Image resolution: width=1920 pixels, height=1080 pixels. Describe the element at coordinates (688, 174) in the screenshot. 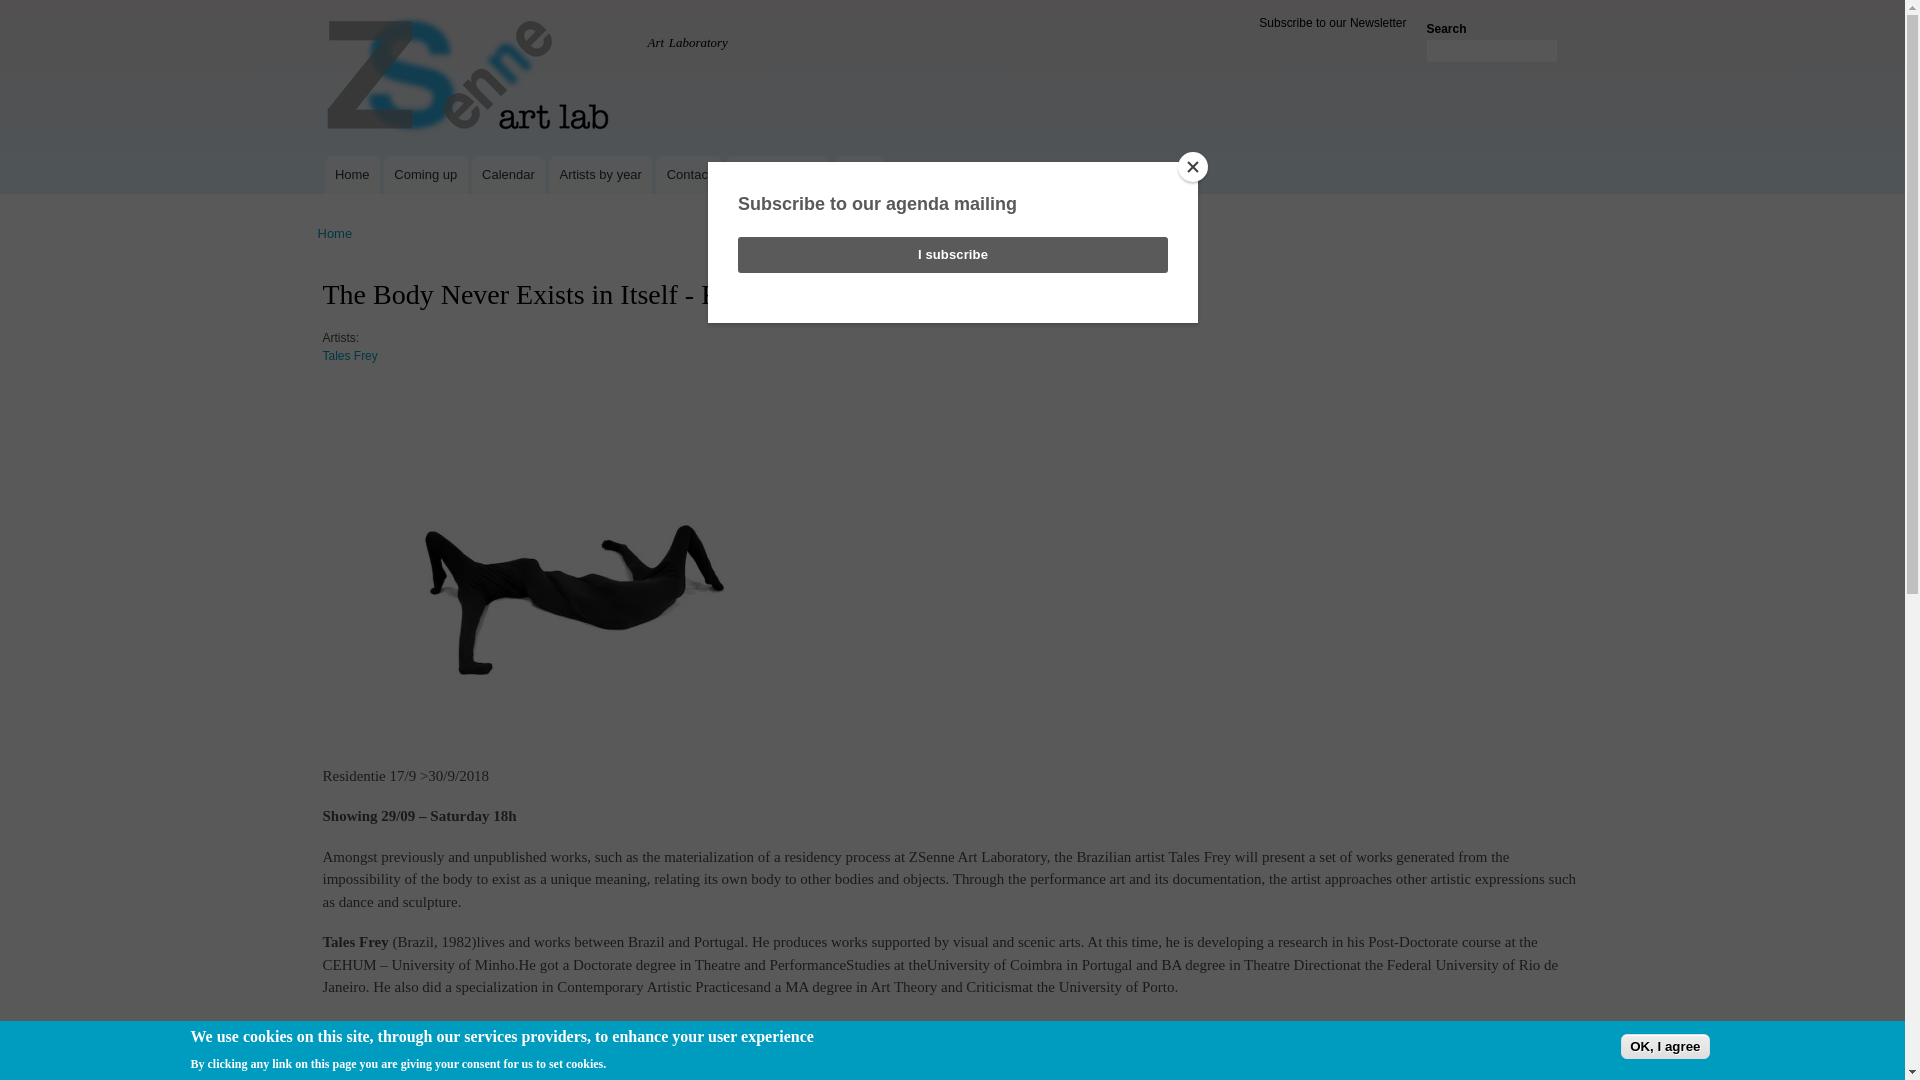

I see `Contact` at that location.